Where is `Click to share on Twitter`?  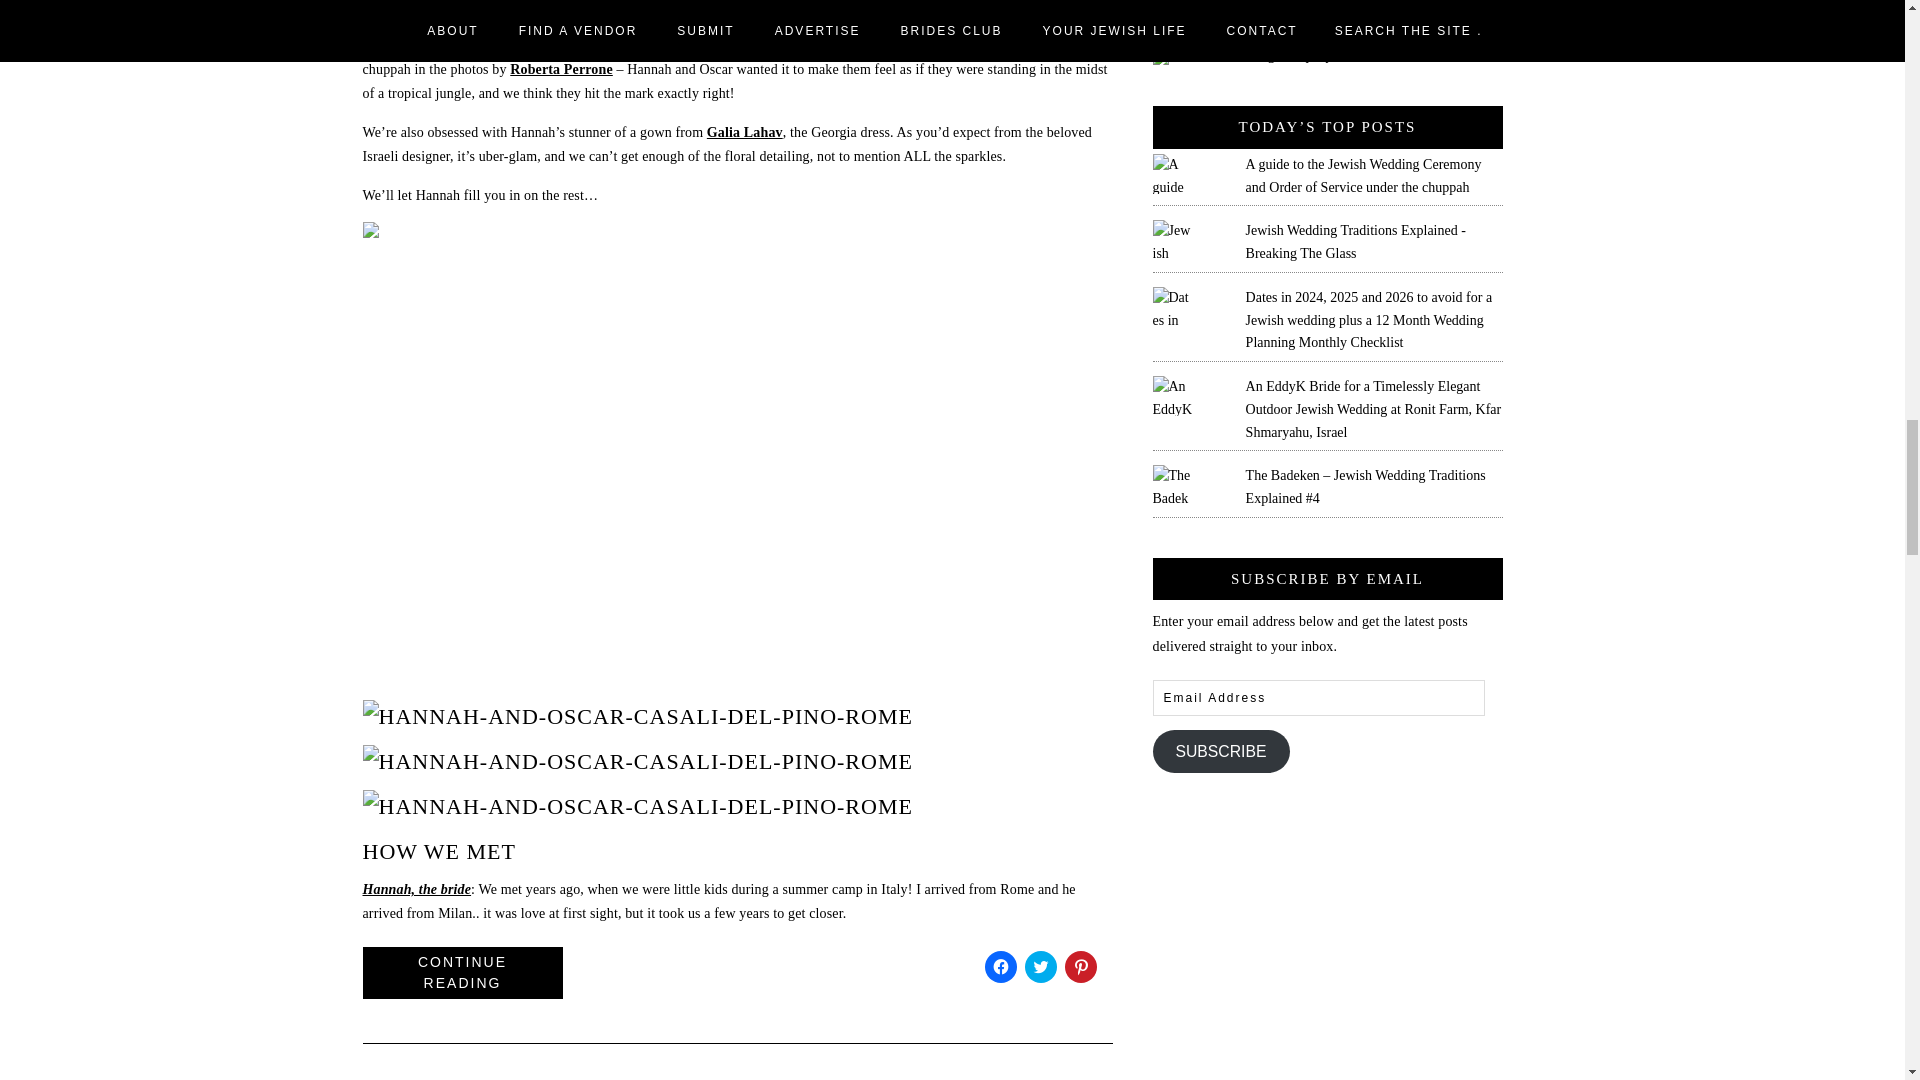 Click to share on Twitter is located at coordinates (1040, 966).